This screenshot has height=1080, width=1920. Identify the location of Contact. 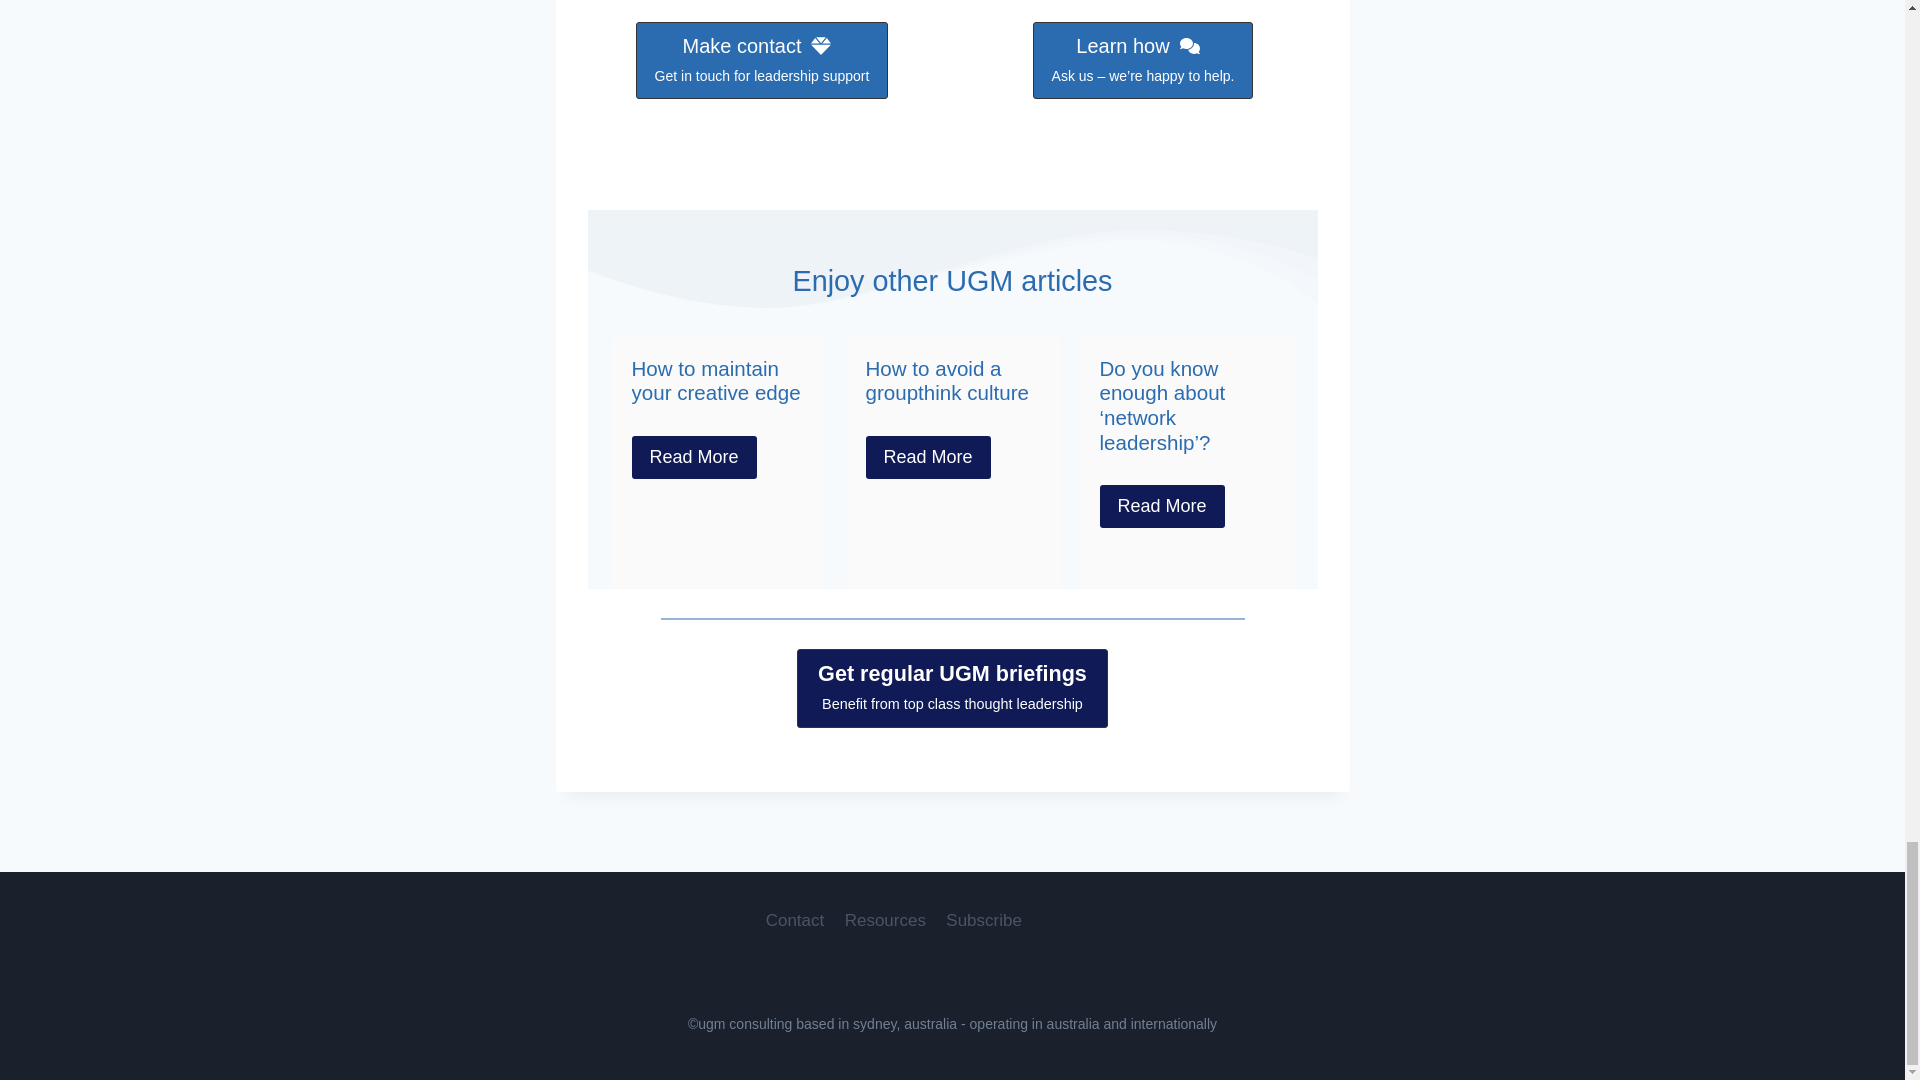
(762, 60).